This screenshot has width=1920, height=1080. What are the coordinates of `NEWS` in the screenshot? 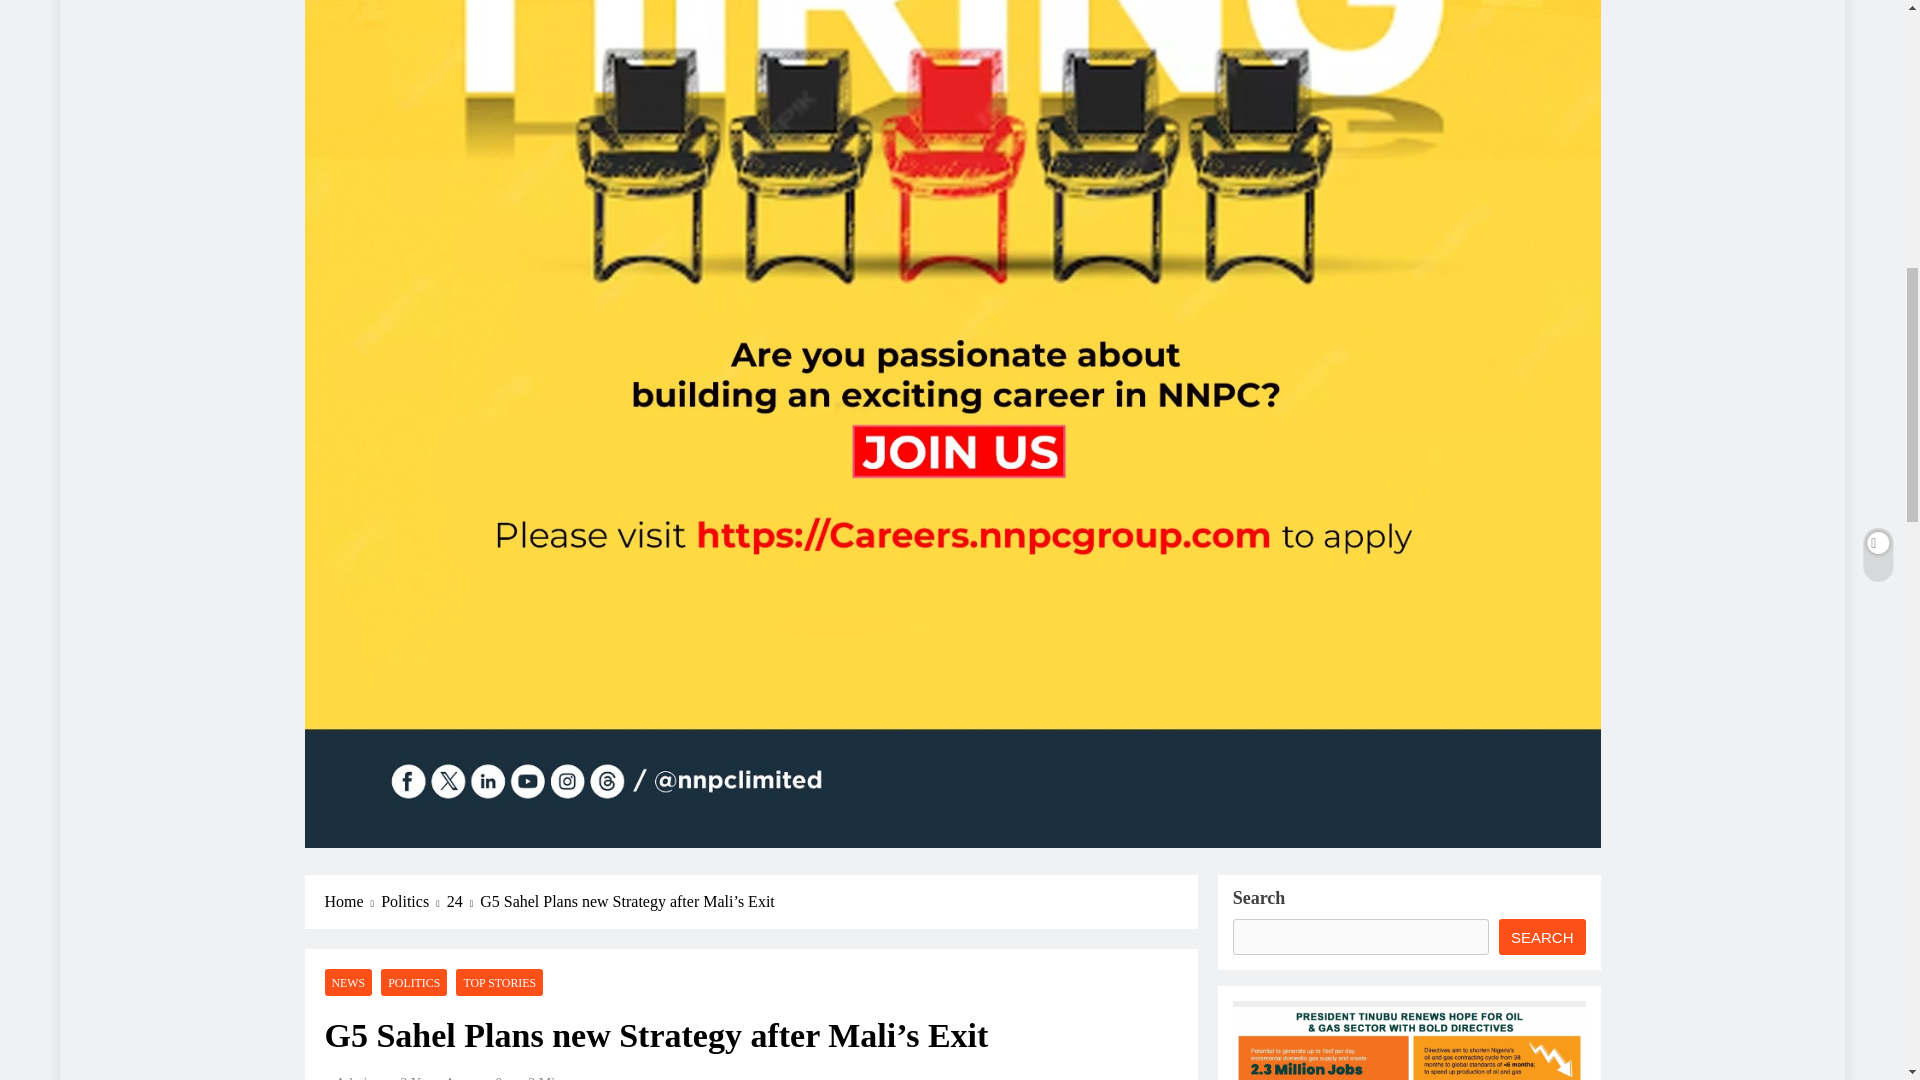 It's located at (348, 982).